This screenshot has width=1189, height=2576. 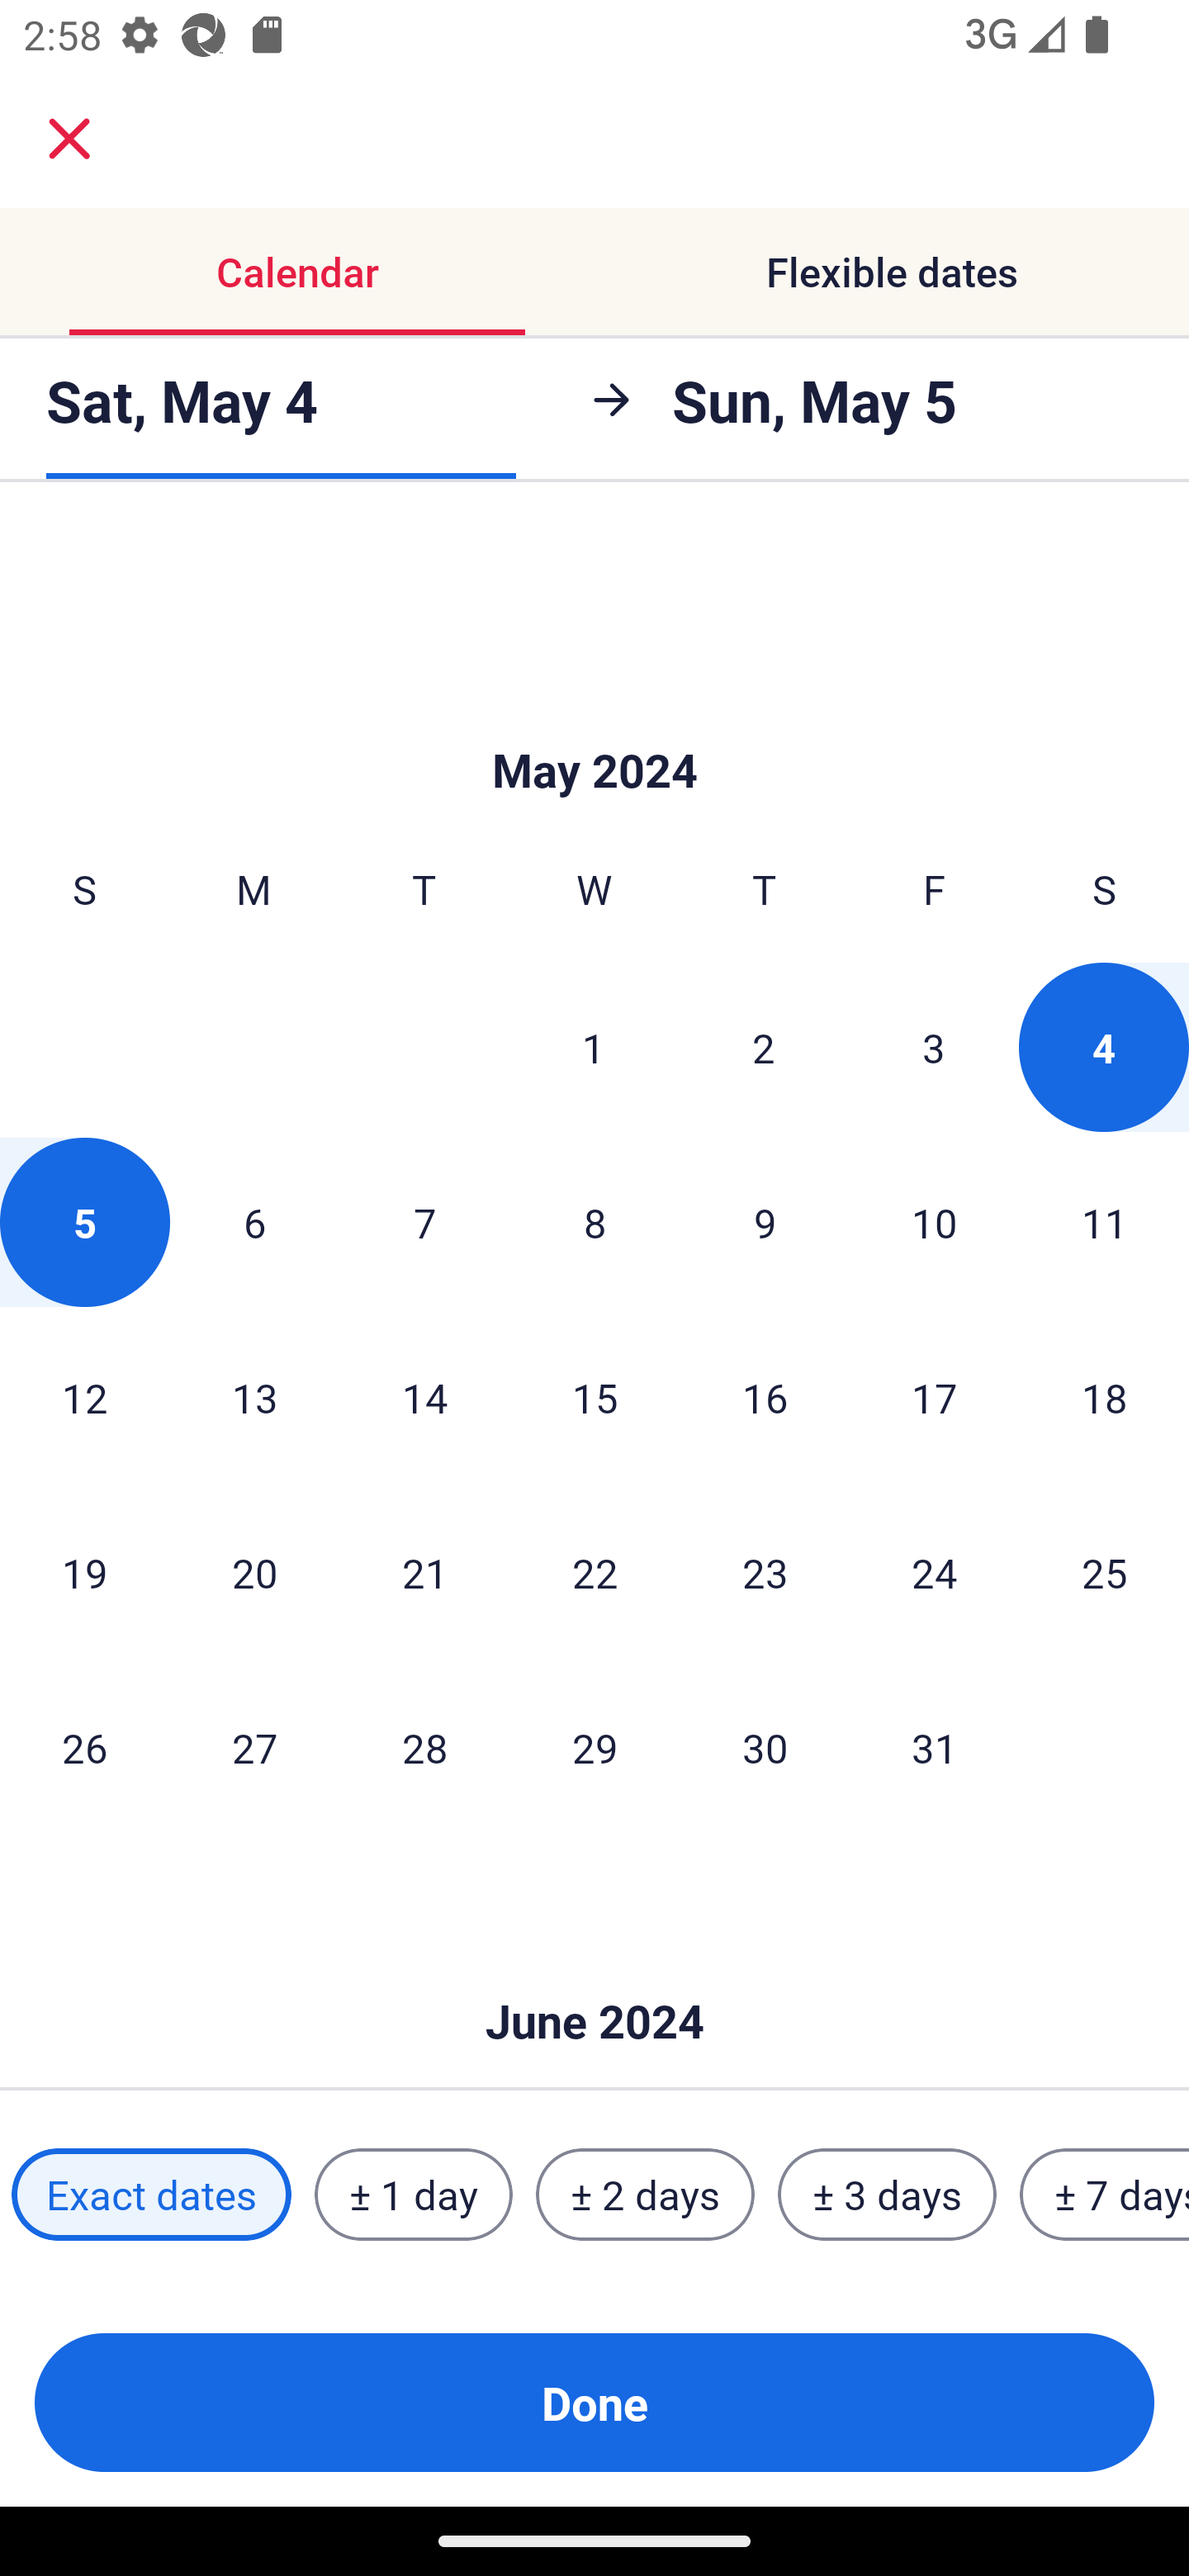 I want to click on 11 Saturday, May 11, 2024, so click(x=1105, y=1222).